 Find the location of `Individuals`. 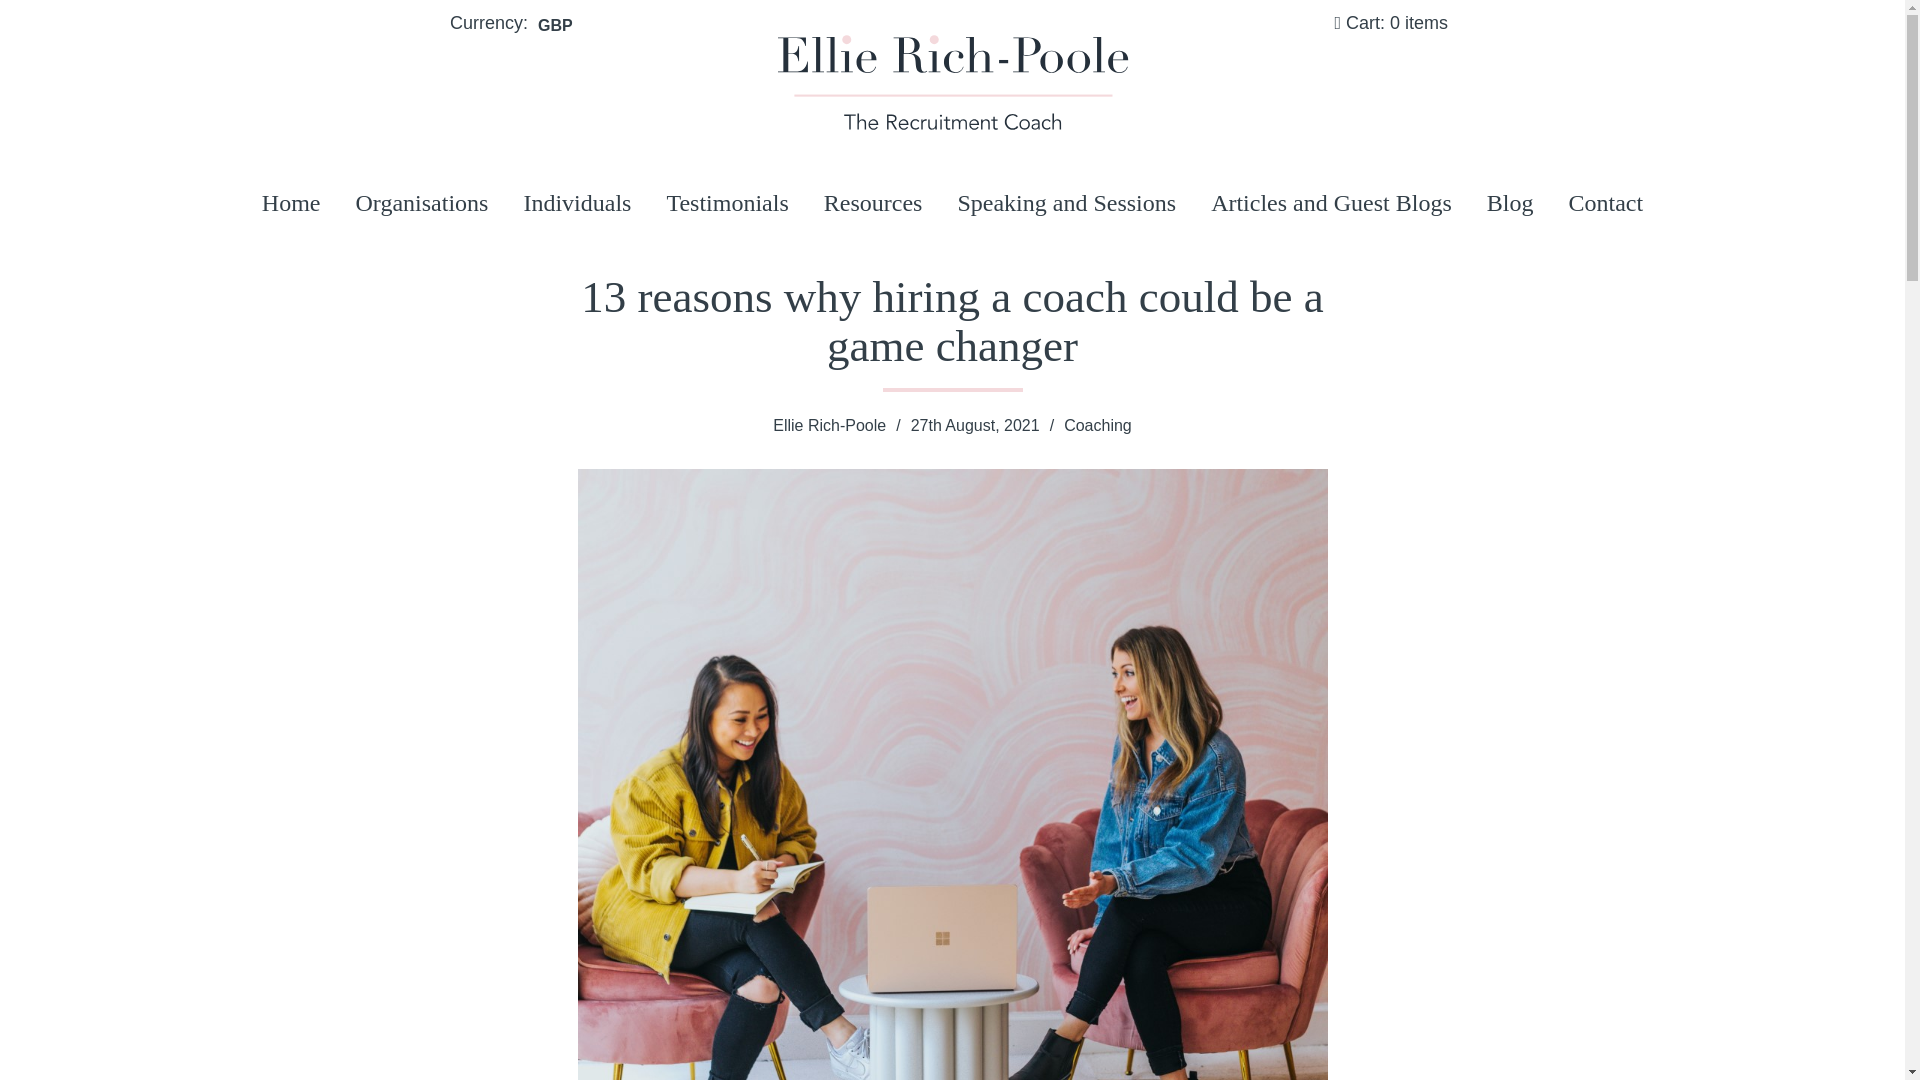

Individuals is located at coordinates (576, 202).